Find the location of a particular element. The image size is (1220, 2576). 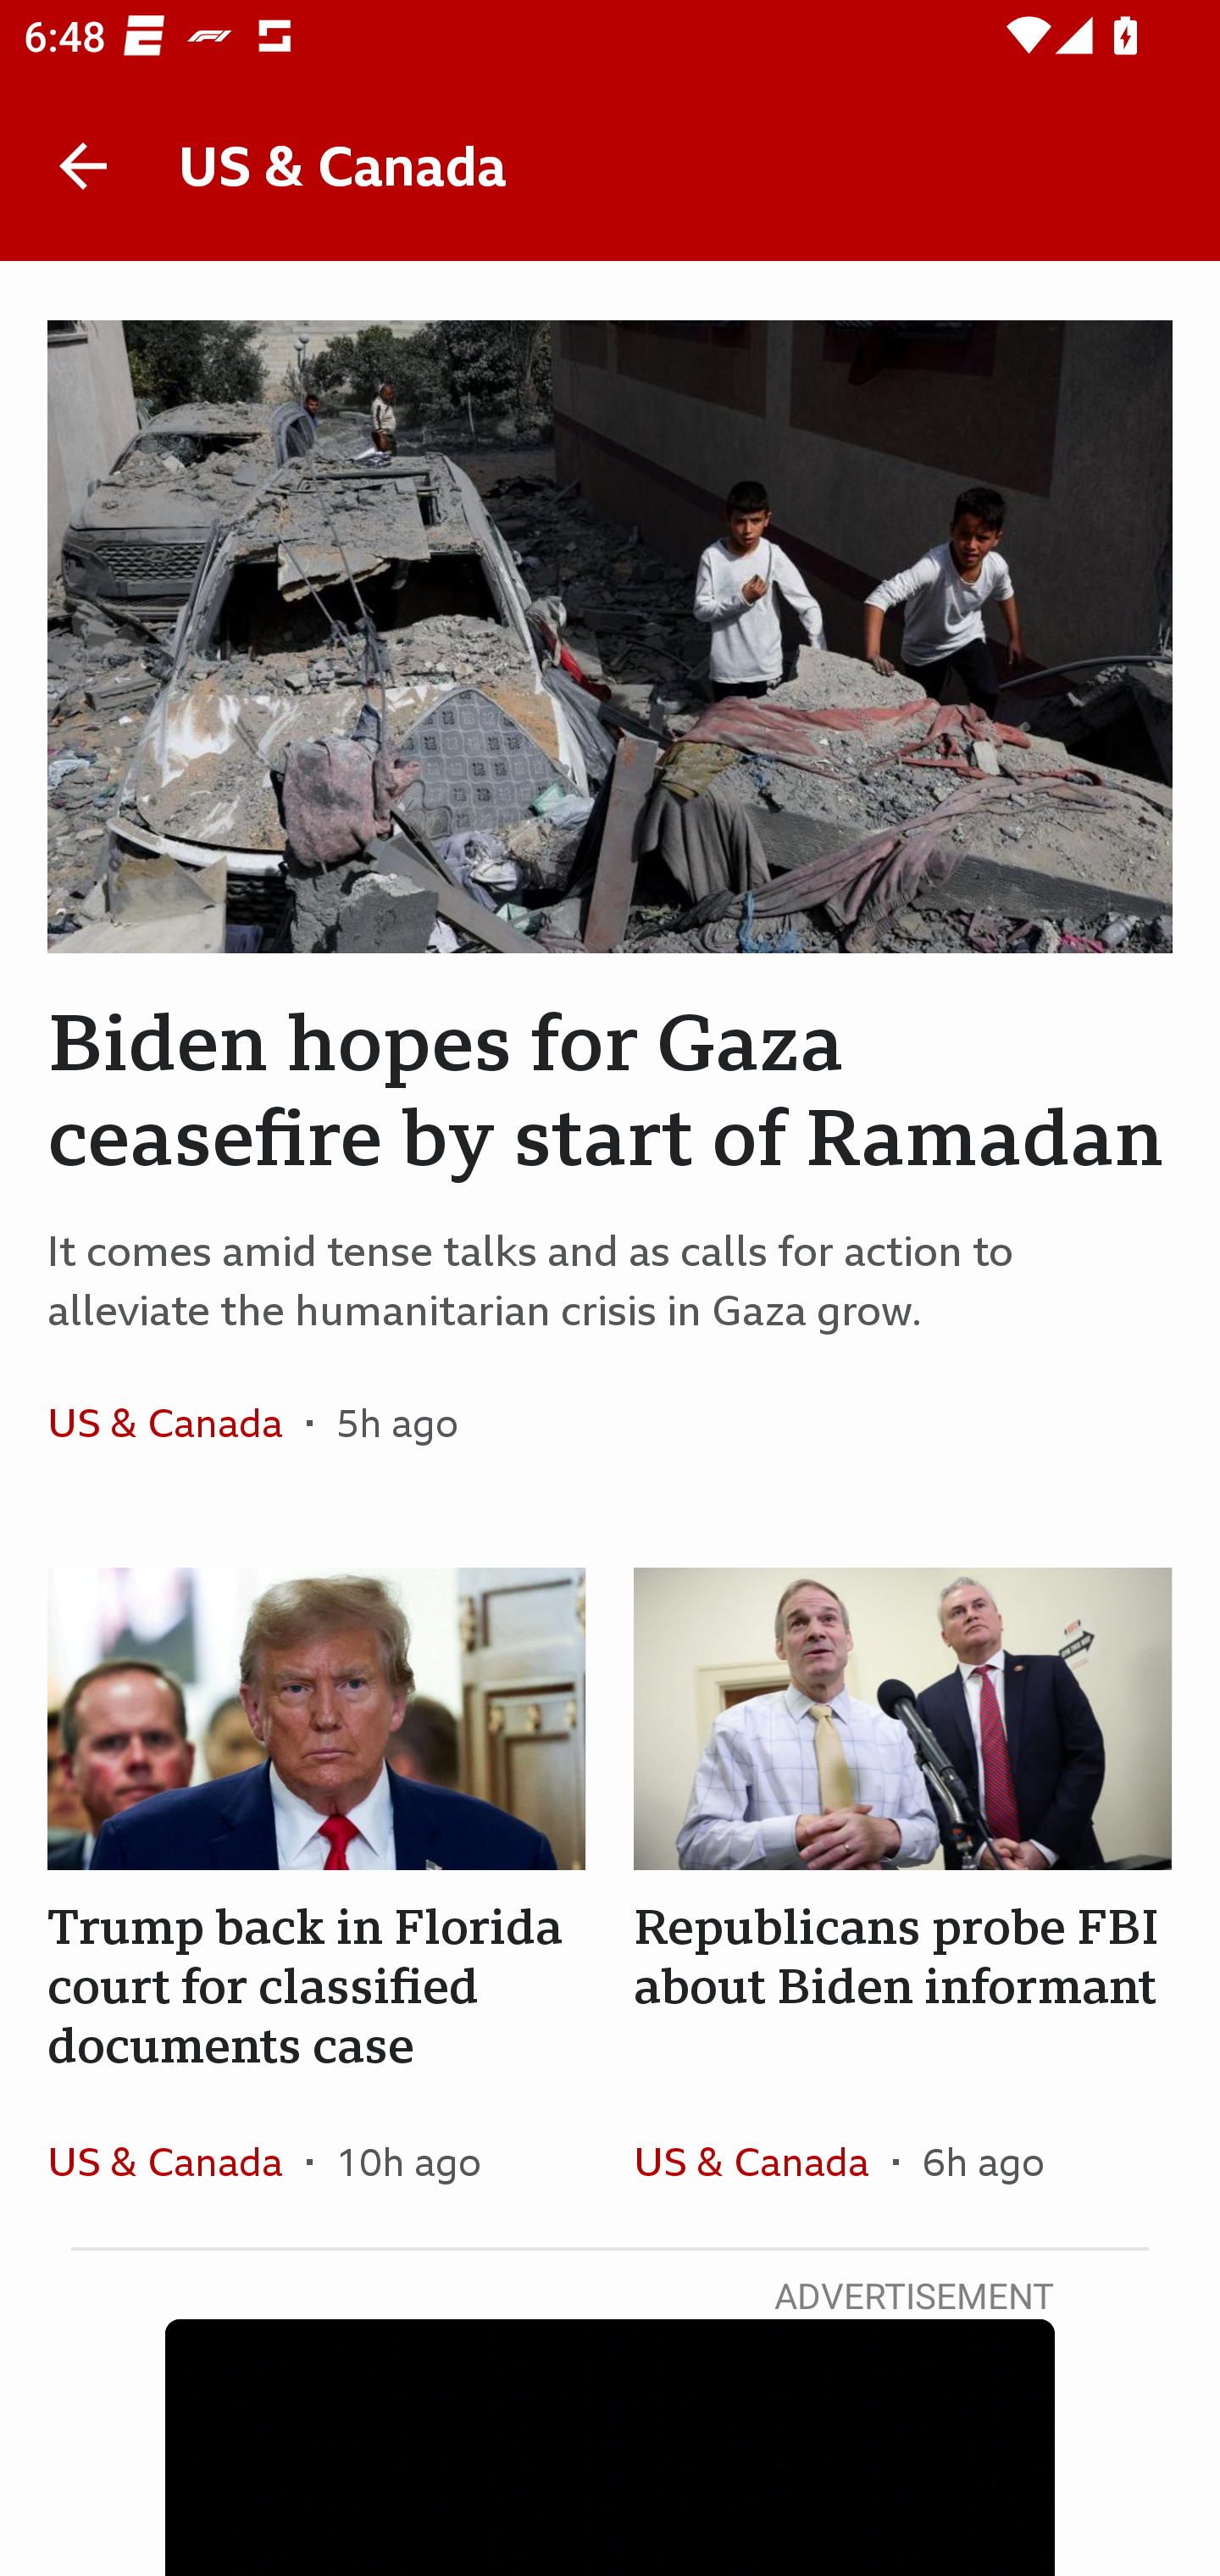

US & Canada In the section US & Canada is located at coordinates (762, 2161).